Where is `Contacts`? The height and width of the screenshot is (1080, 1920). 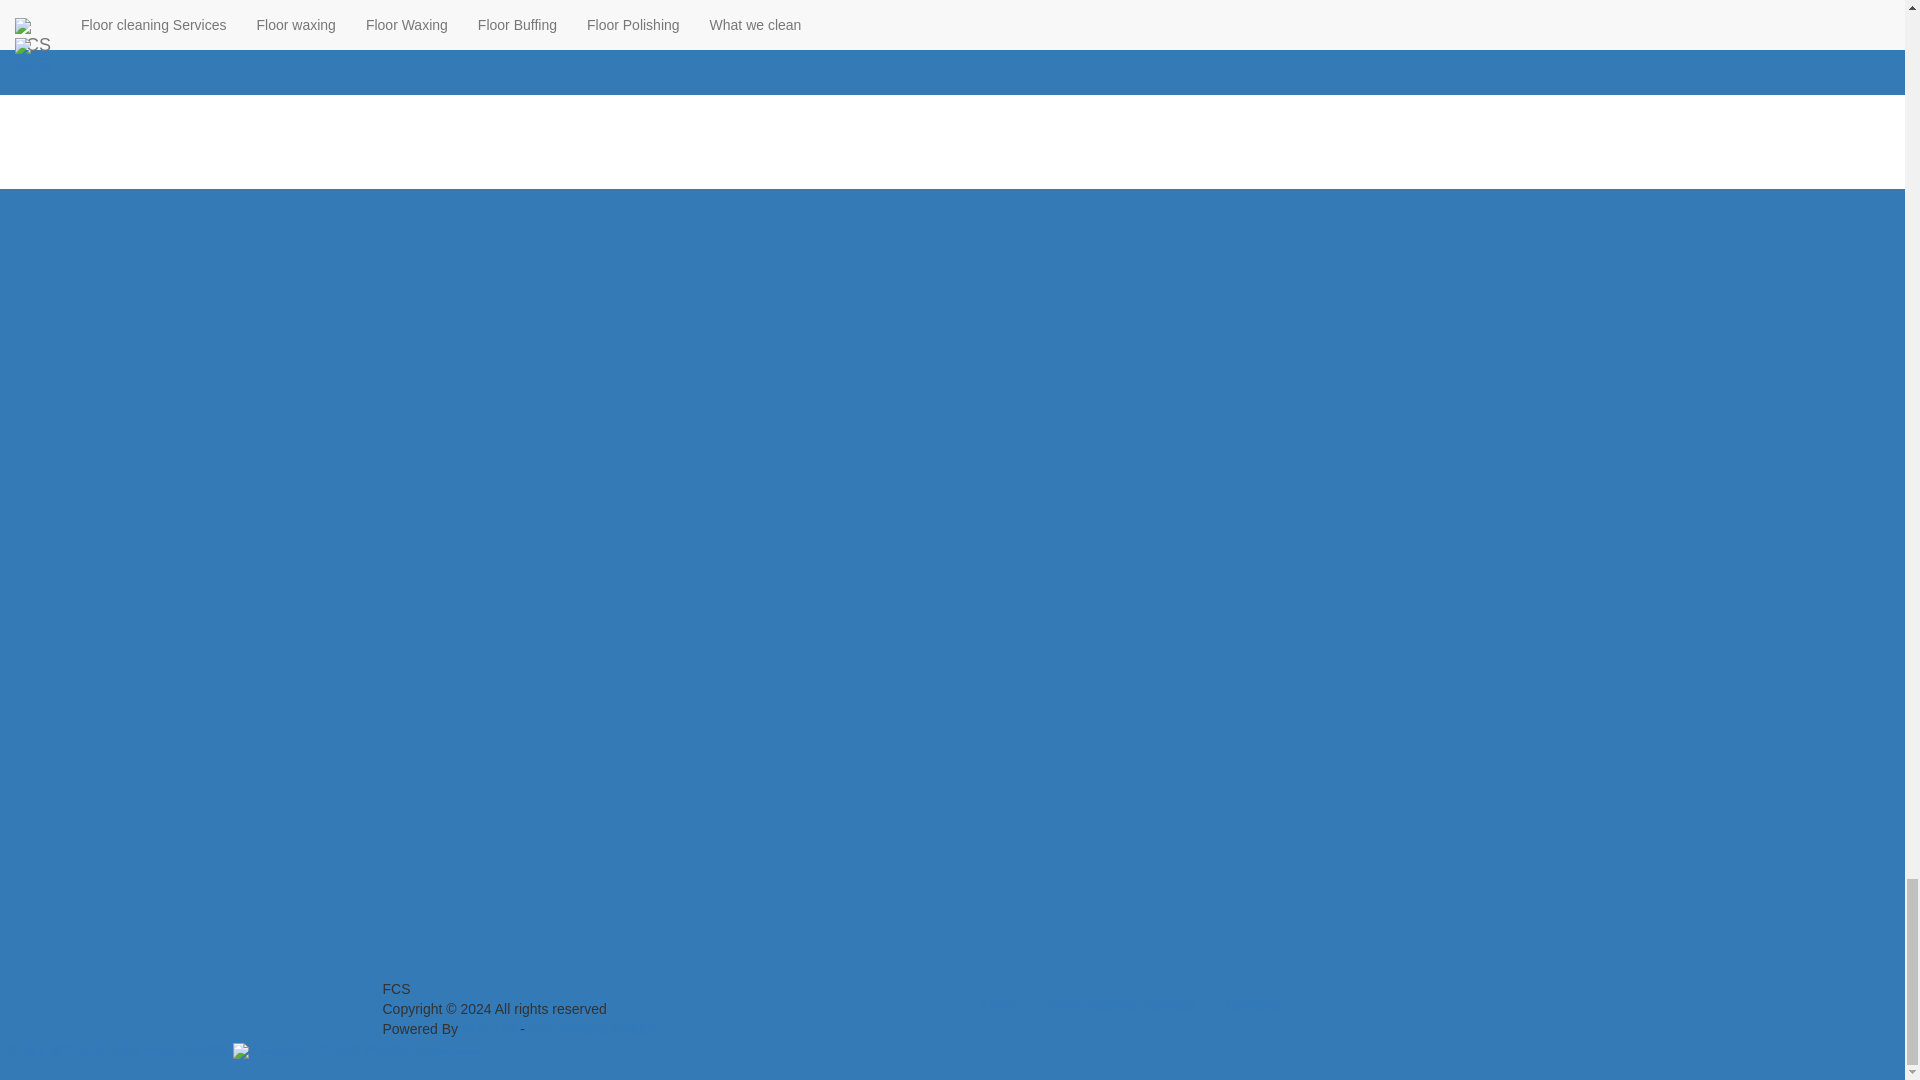 Contacts is located at coordinates (1252, 1004).